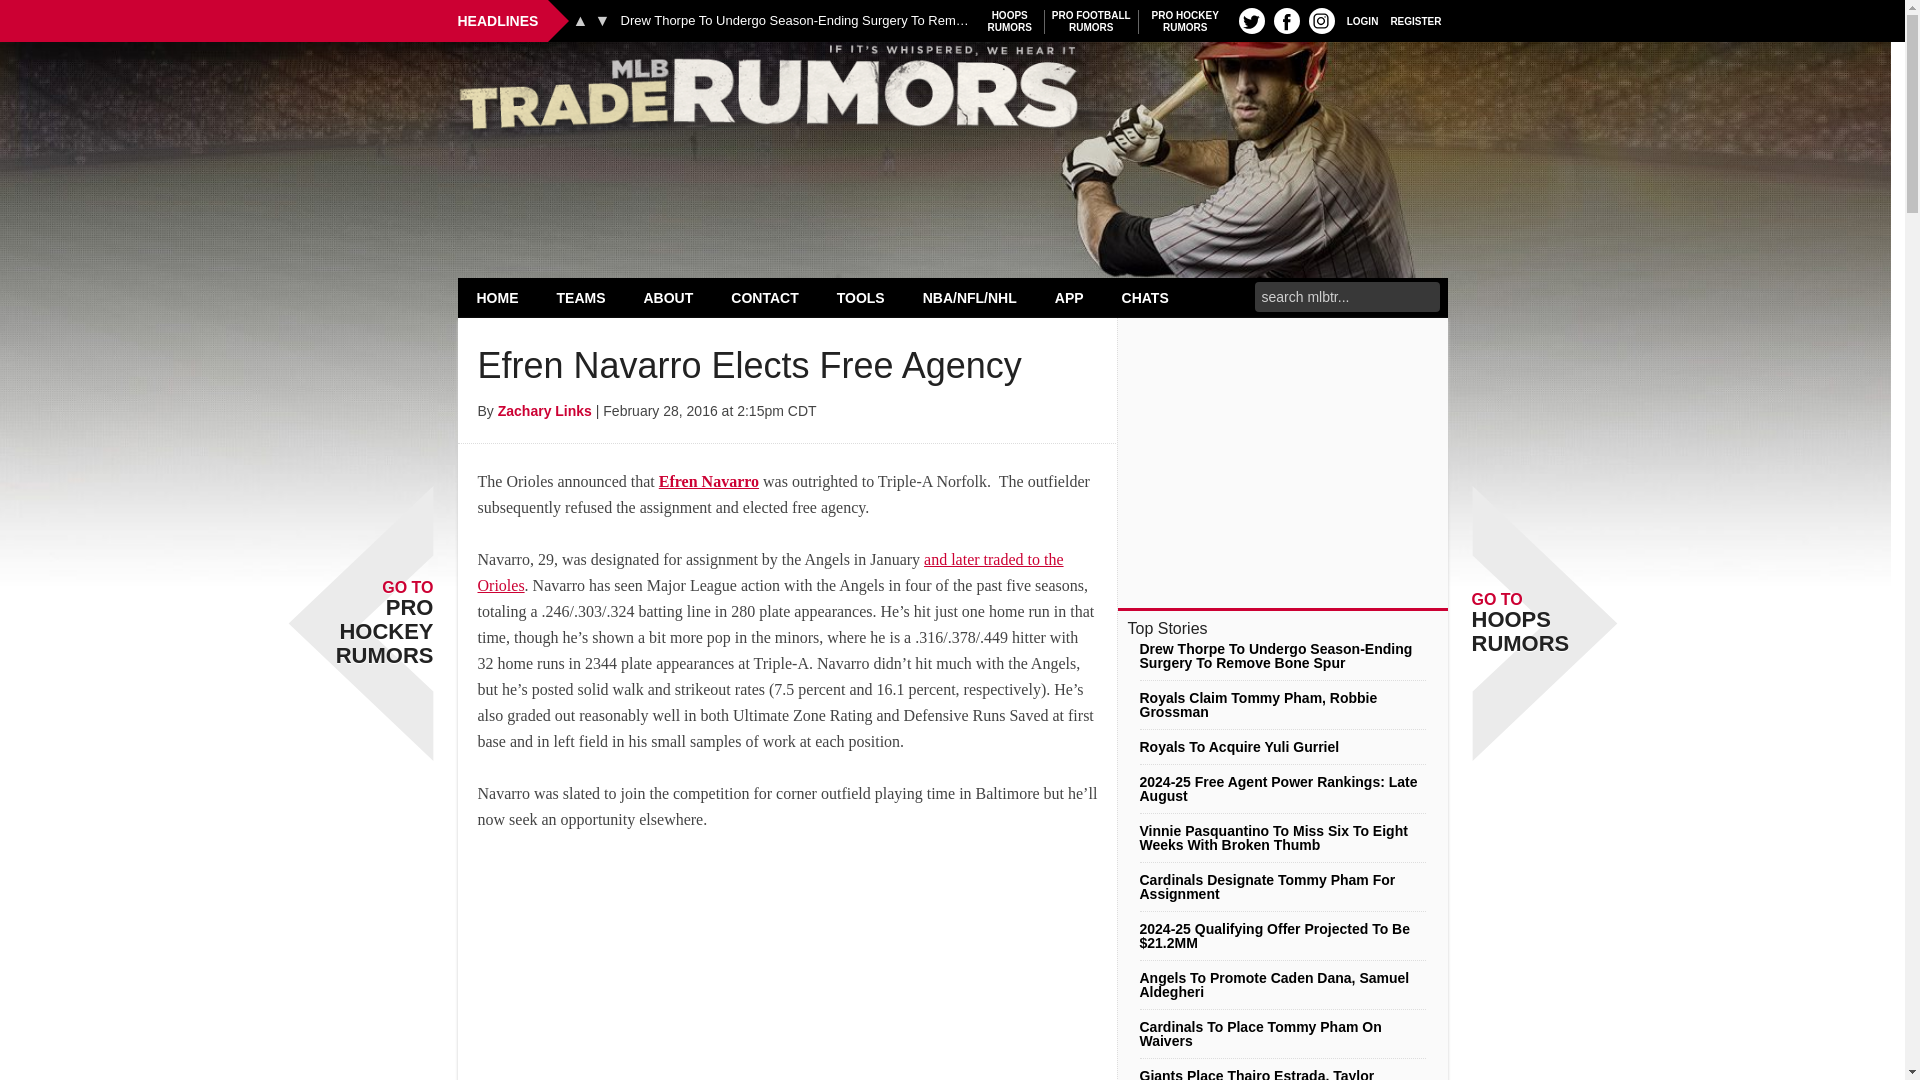 The height and width of the screenshot is (1080, 1920). Describe the element at coordinates (1322, 20) in the screenshot. I see `REGISTER` at that location.